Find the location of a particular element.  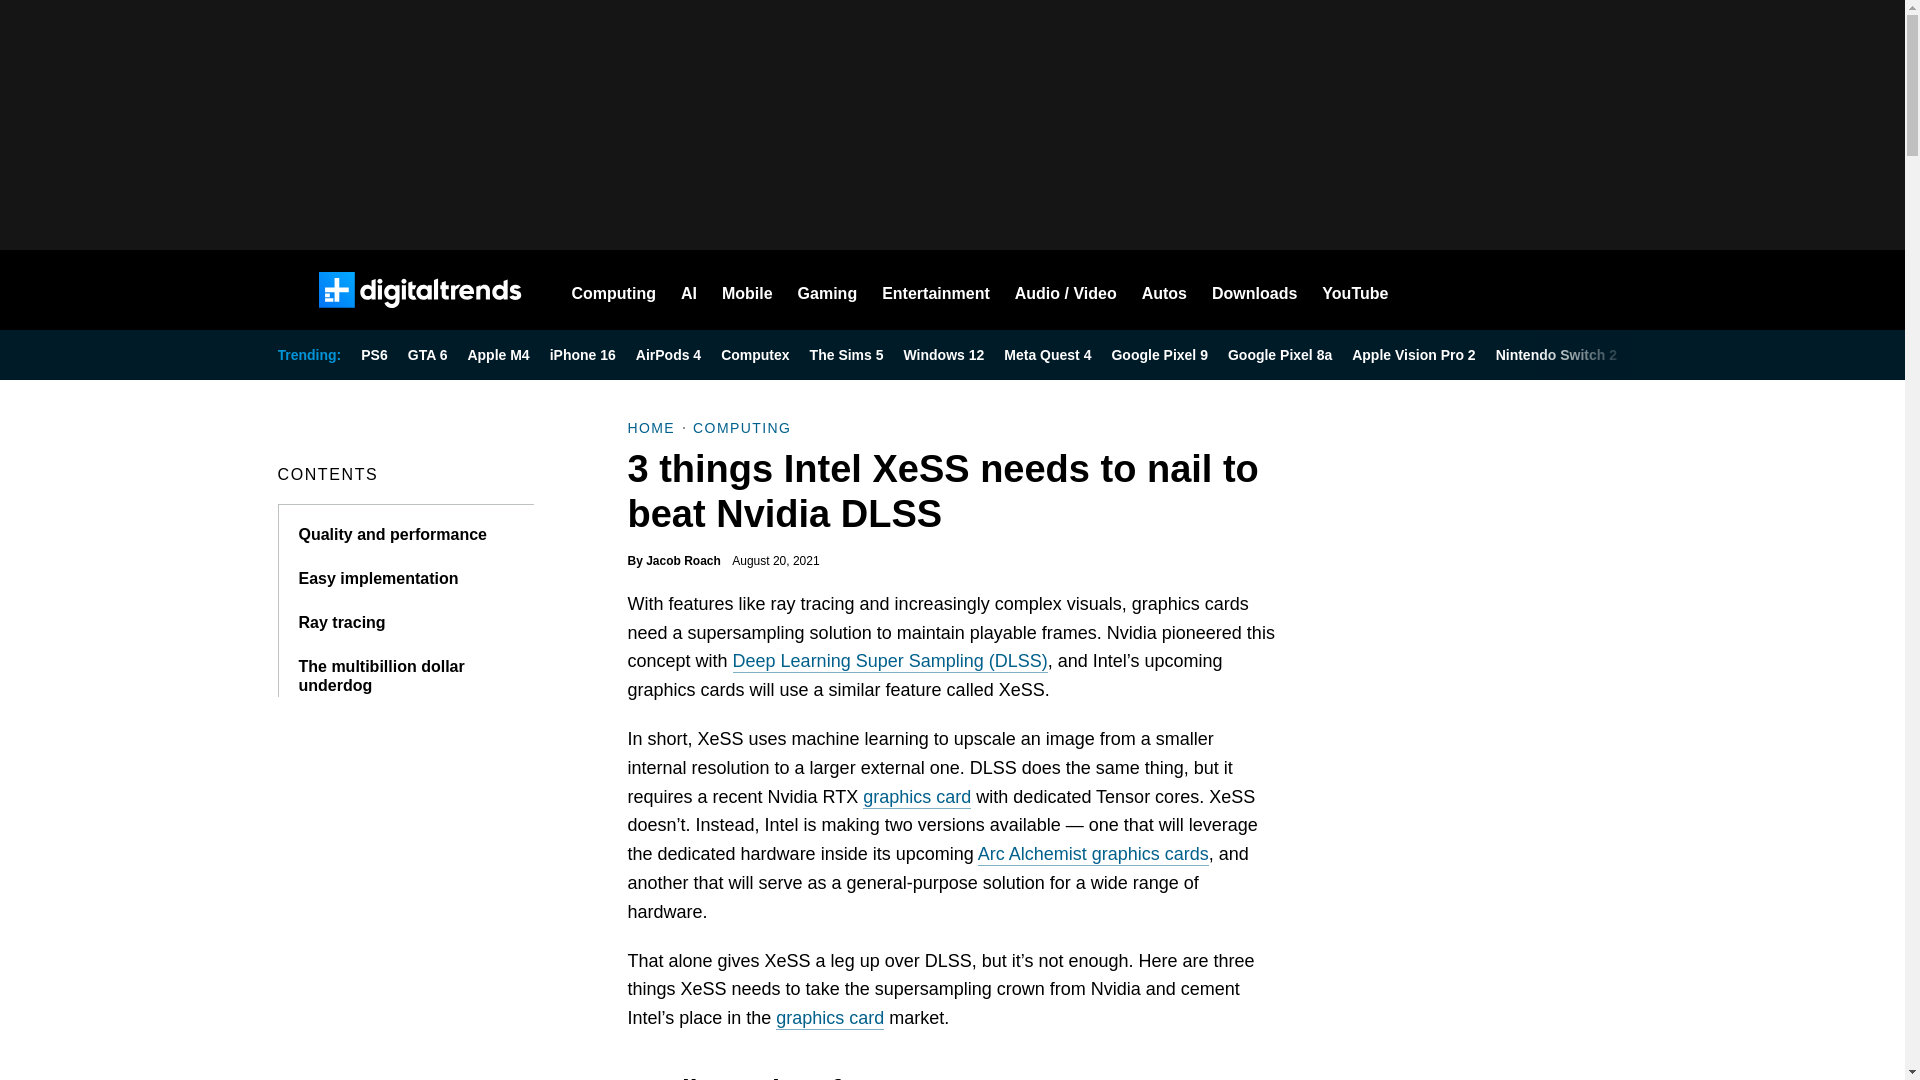

Downloads is located at coordinates (1254, 290).